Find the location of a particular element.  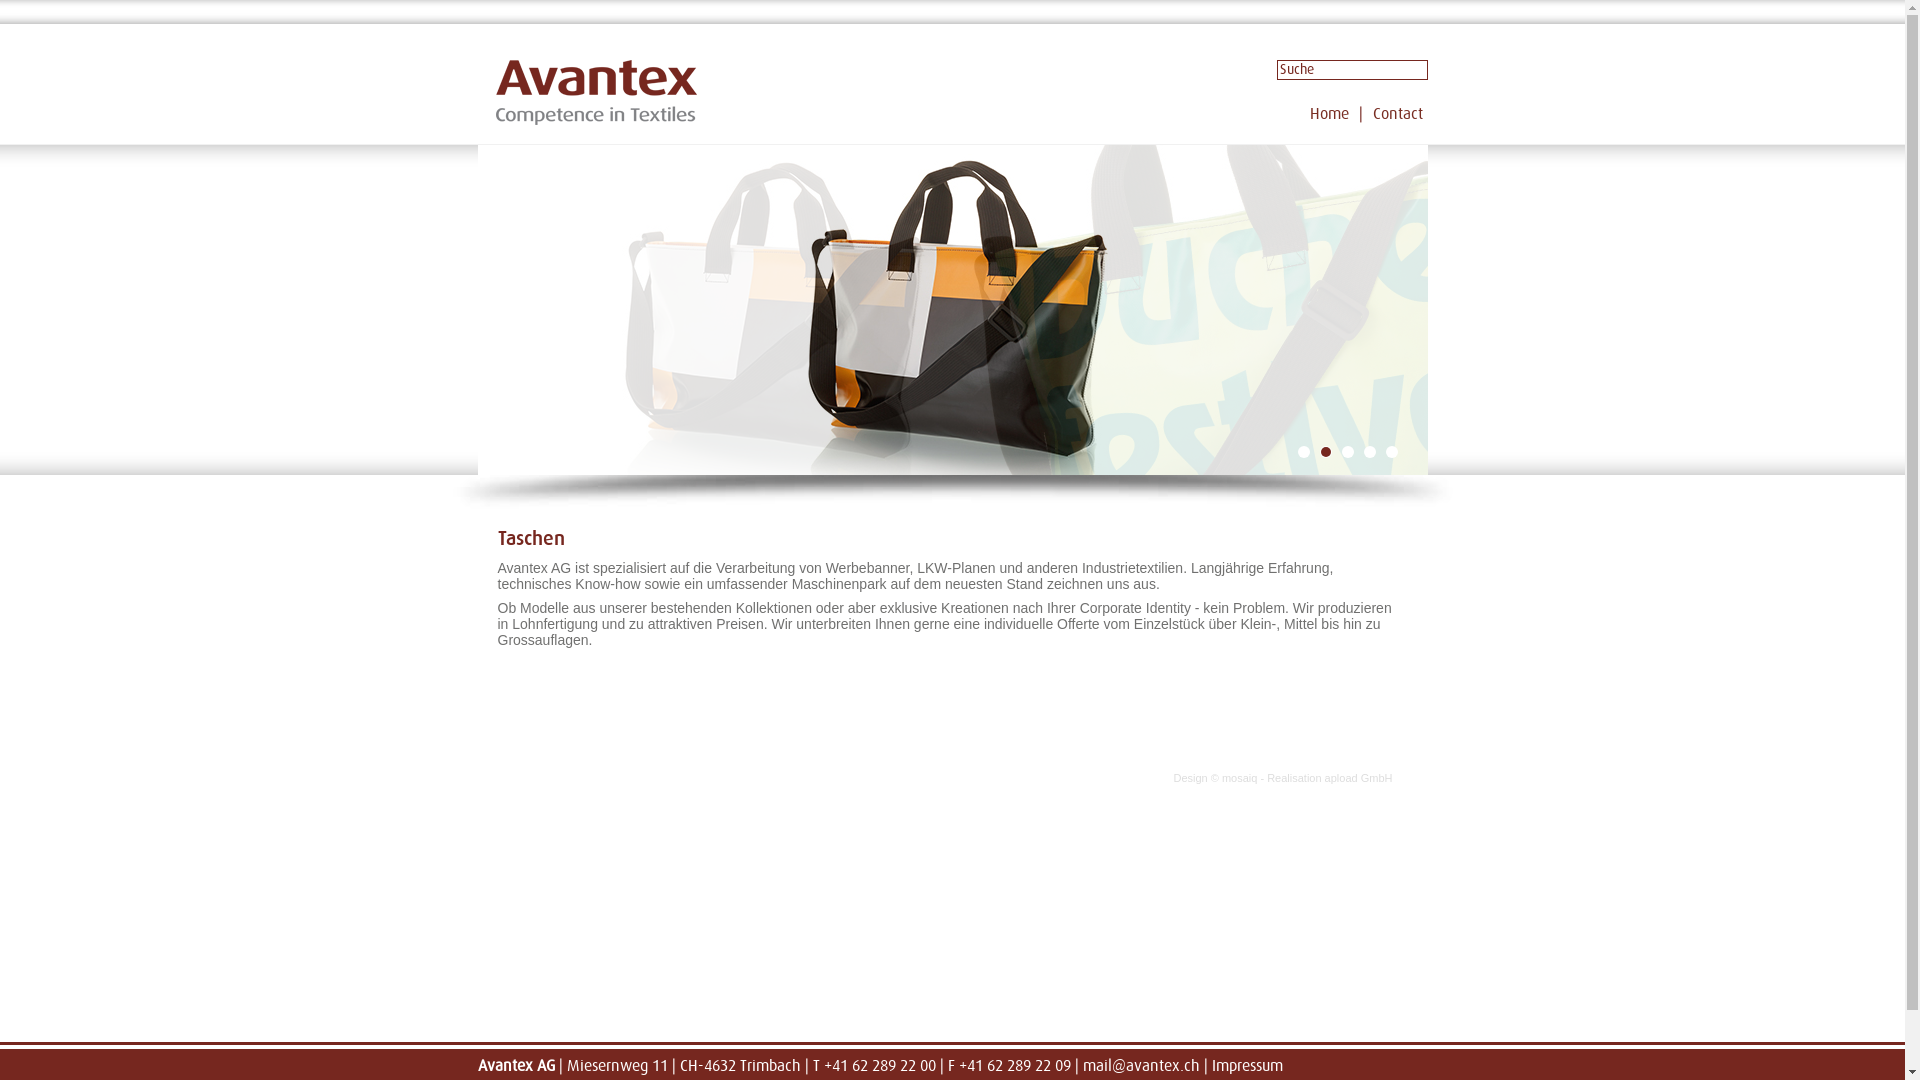

Contact is located at coordinates (1397, 114).